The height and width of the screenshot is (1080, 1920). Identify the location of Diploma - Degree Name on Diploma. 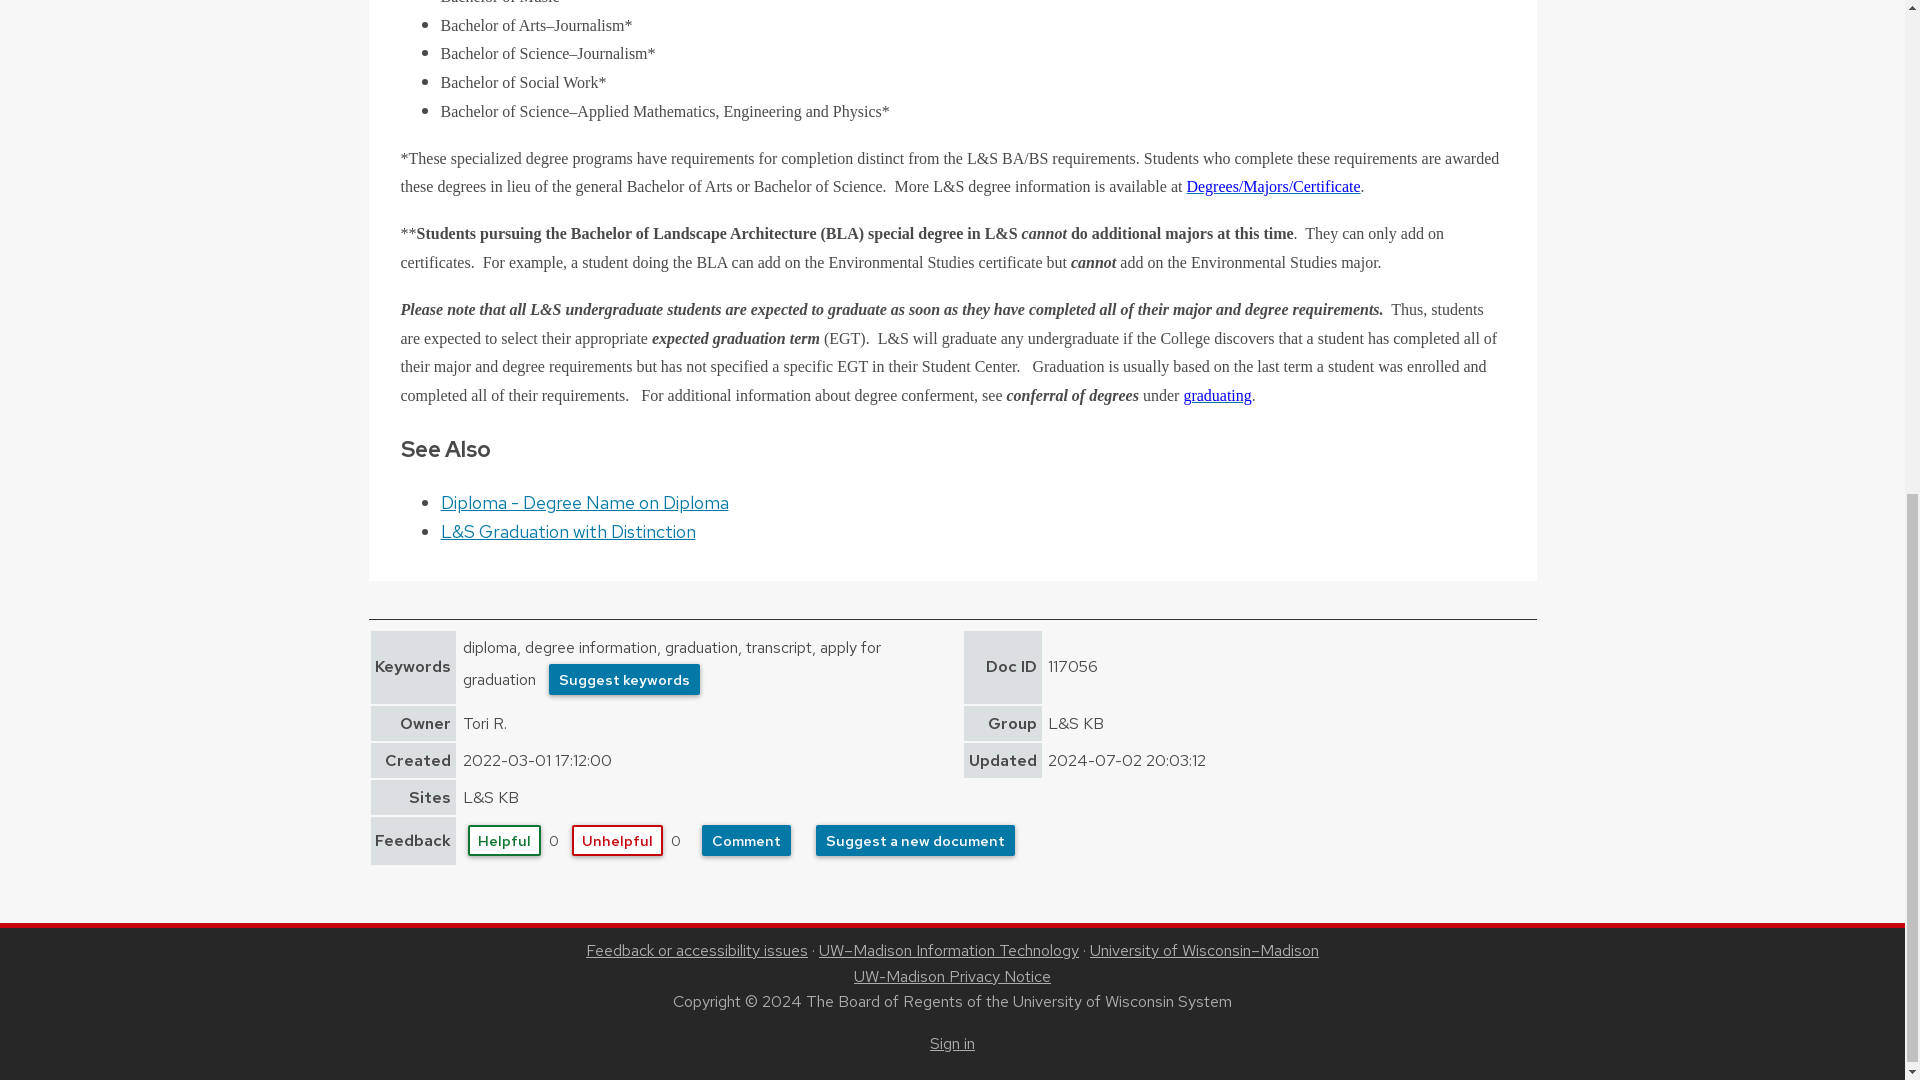
(583, 502).